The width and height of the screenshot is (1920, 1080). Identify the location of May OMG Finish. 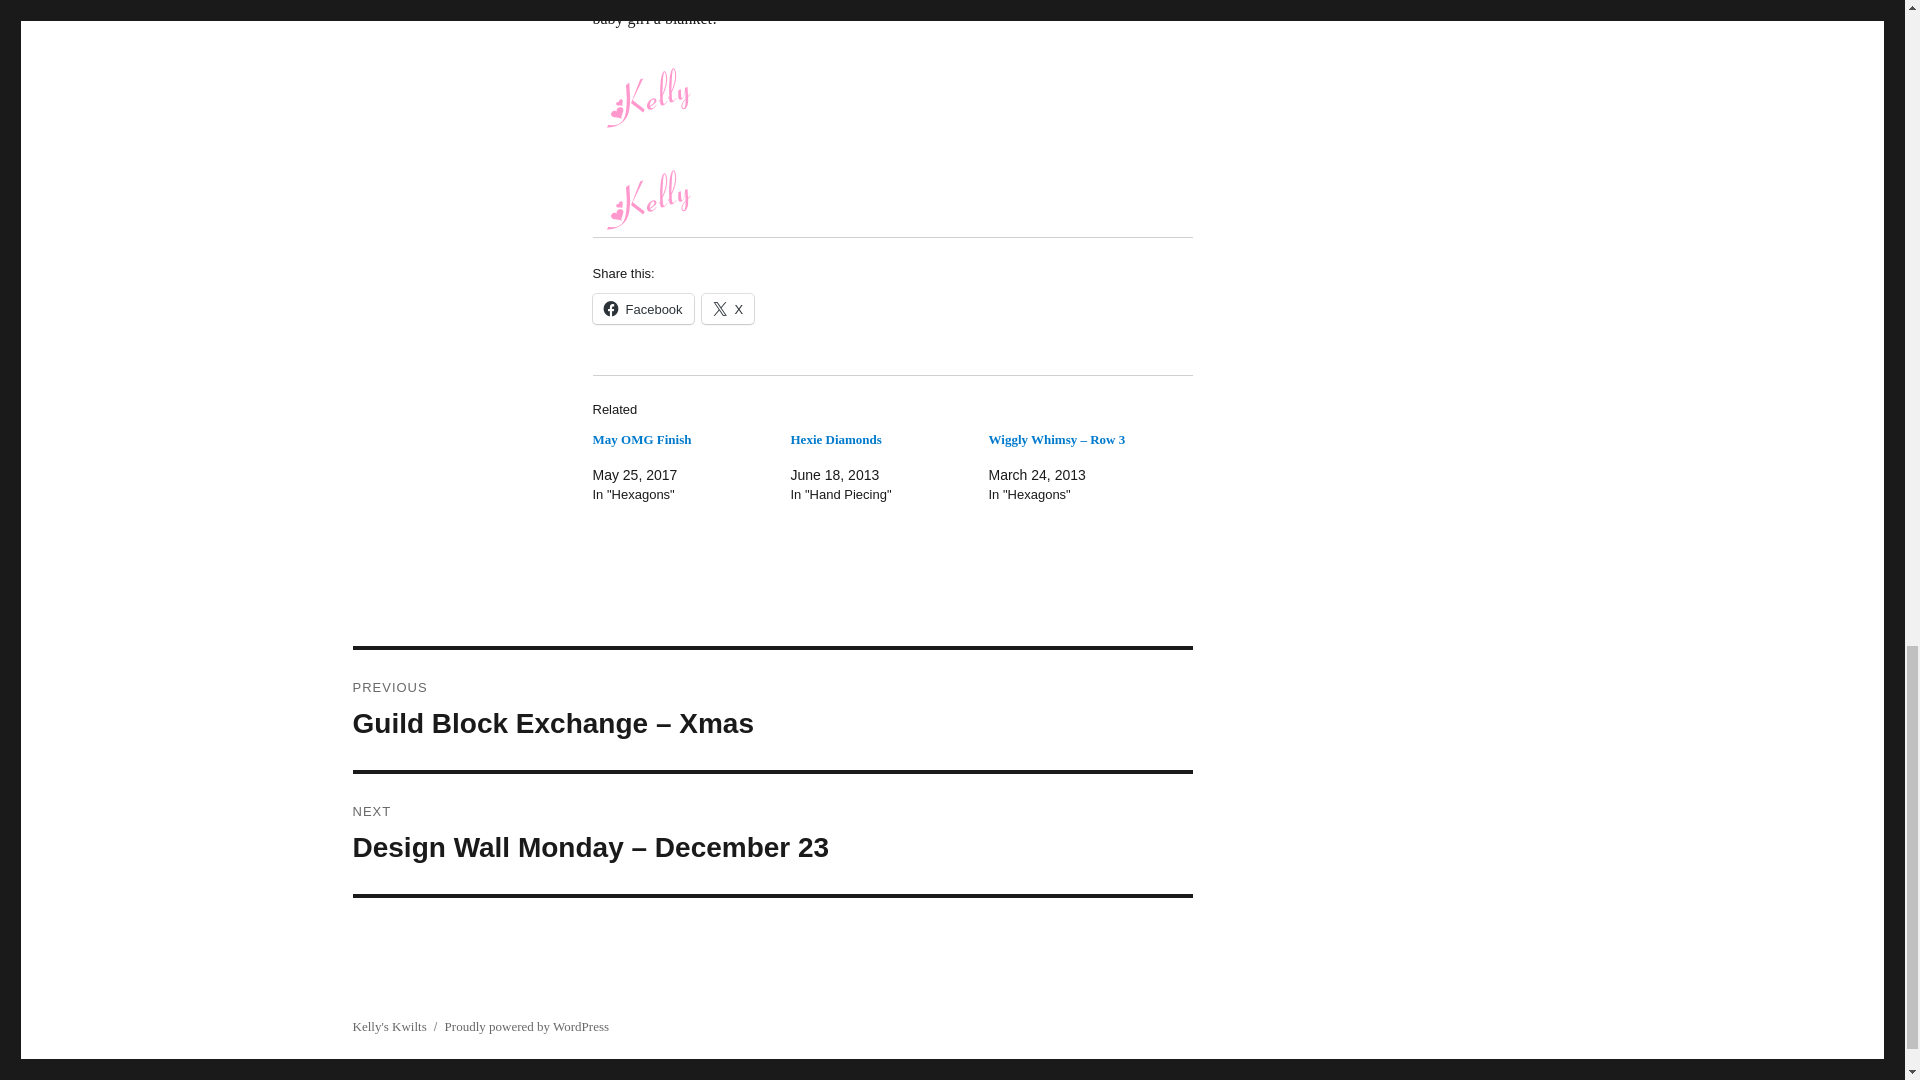
(641, 440).